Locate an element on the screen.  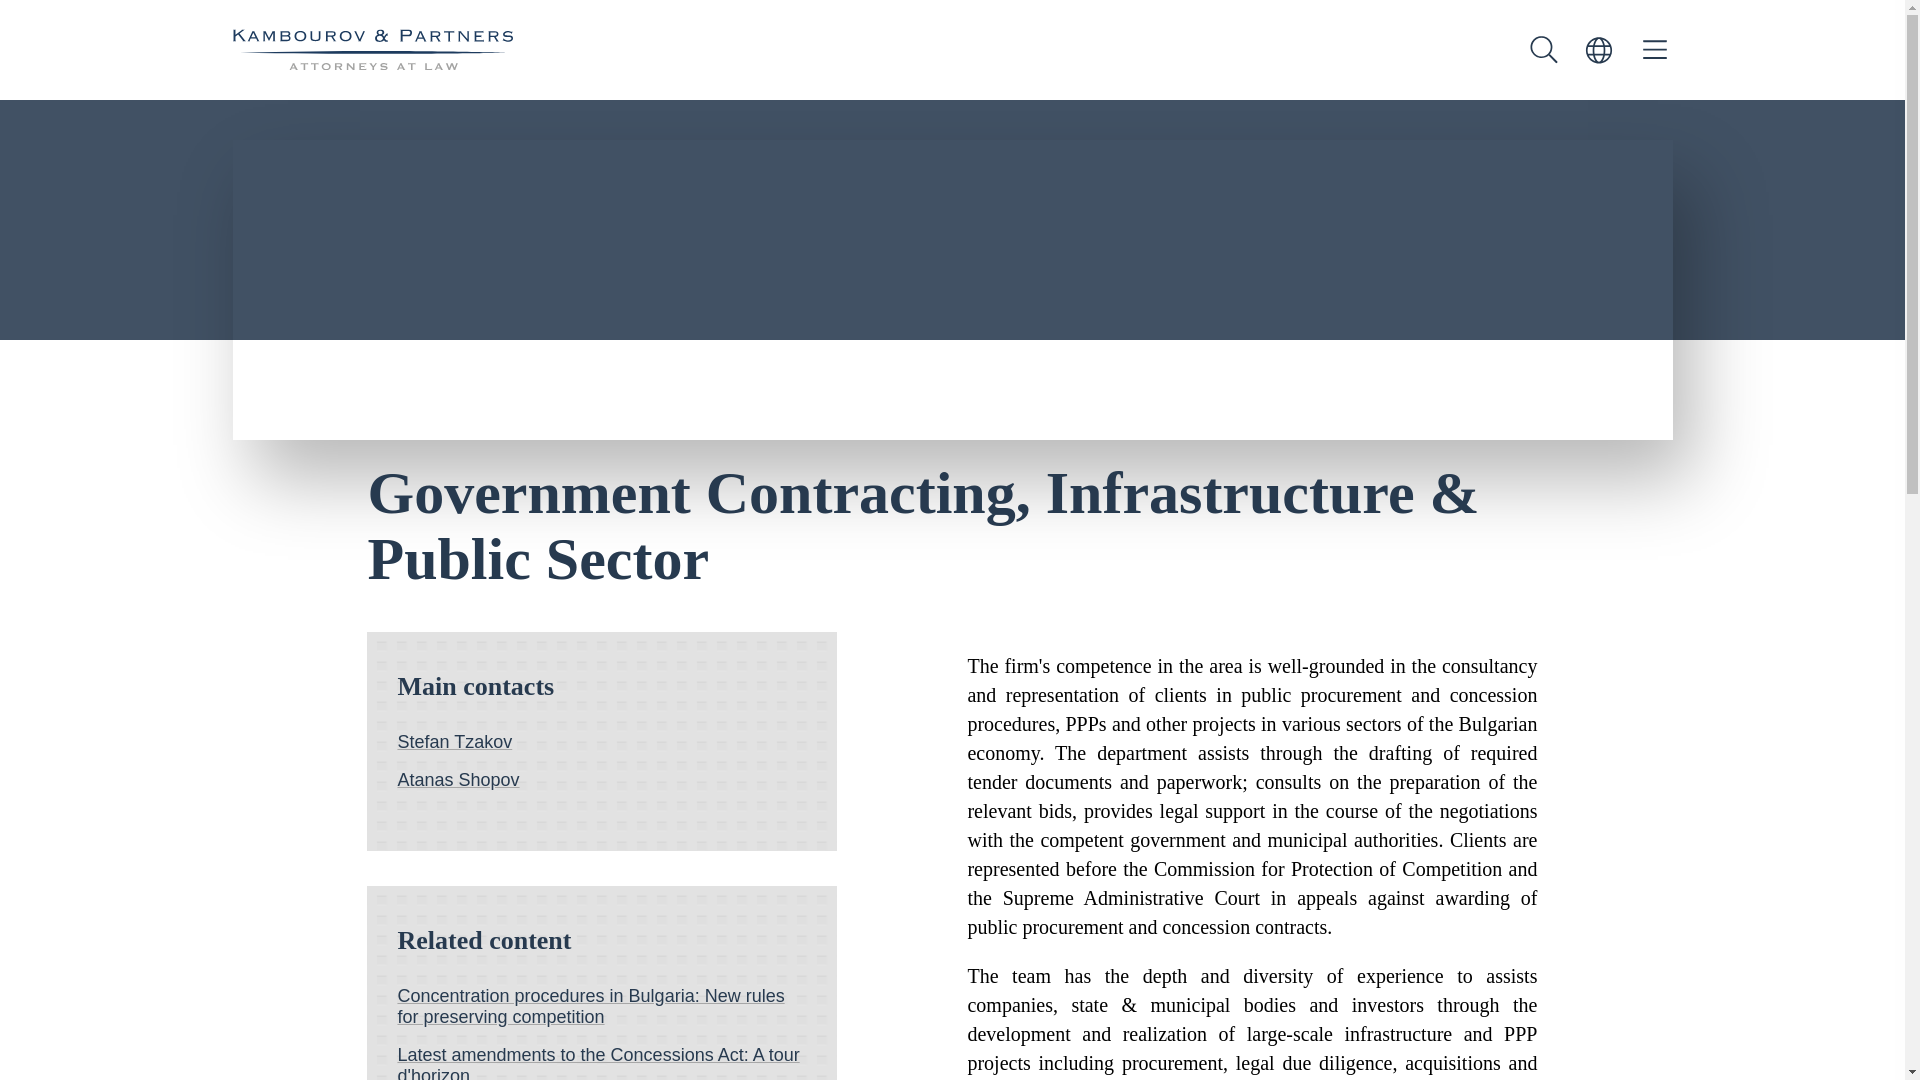
Stefan Tzakov is located at coordinates (602, 742).